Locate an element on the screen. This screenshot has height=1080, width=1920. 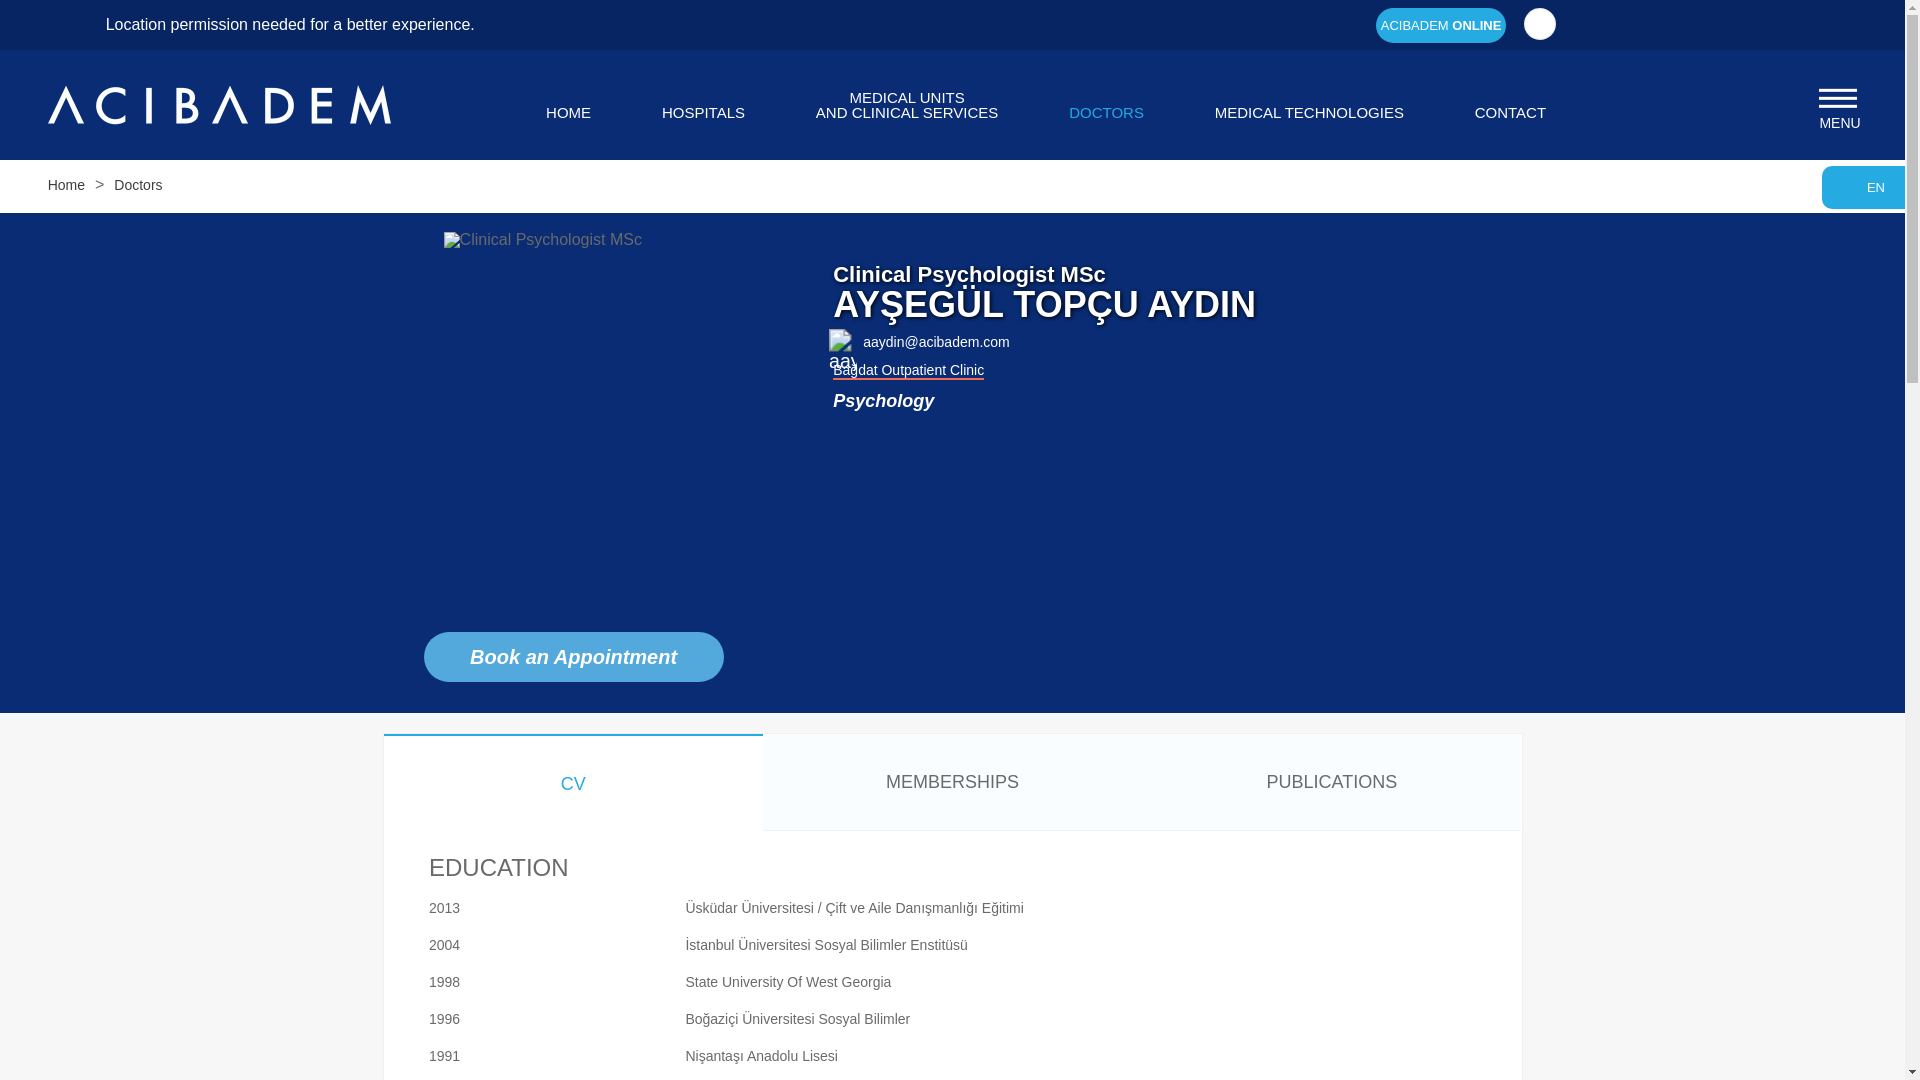
MEDICAL TECHNOLOGIES is located at coordinates (1510, 112).